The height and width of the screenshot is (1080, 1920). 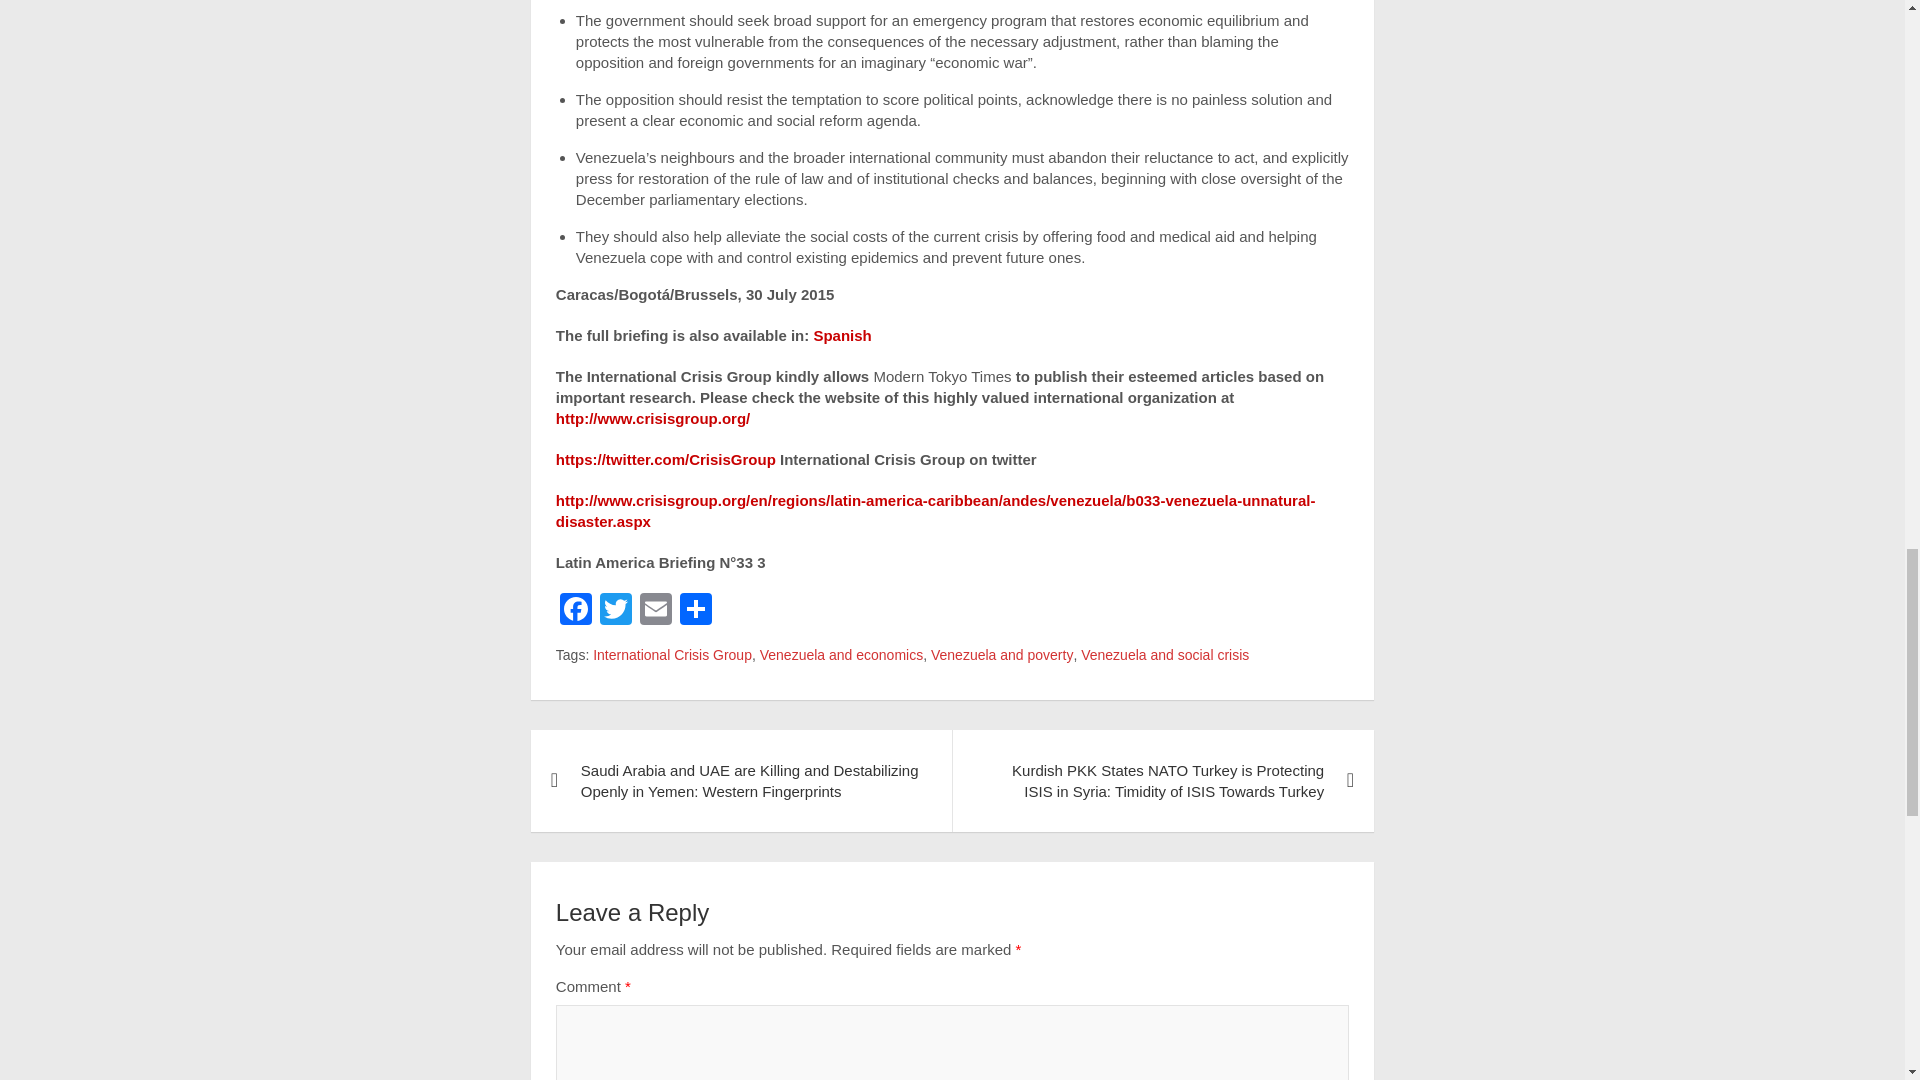 I want to click on Email, so click(x=655, y=610).